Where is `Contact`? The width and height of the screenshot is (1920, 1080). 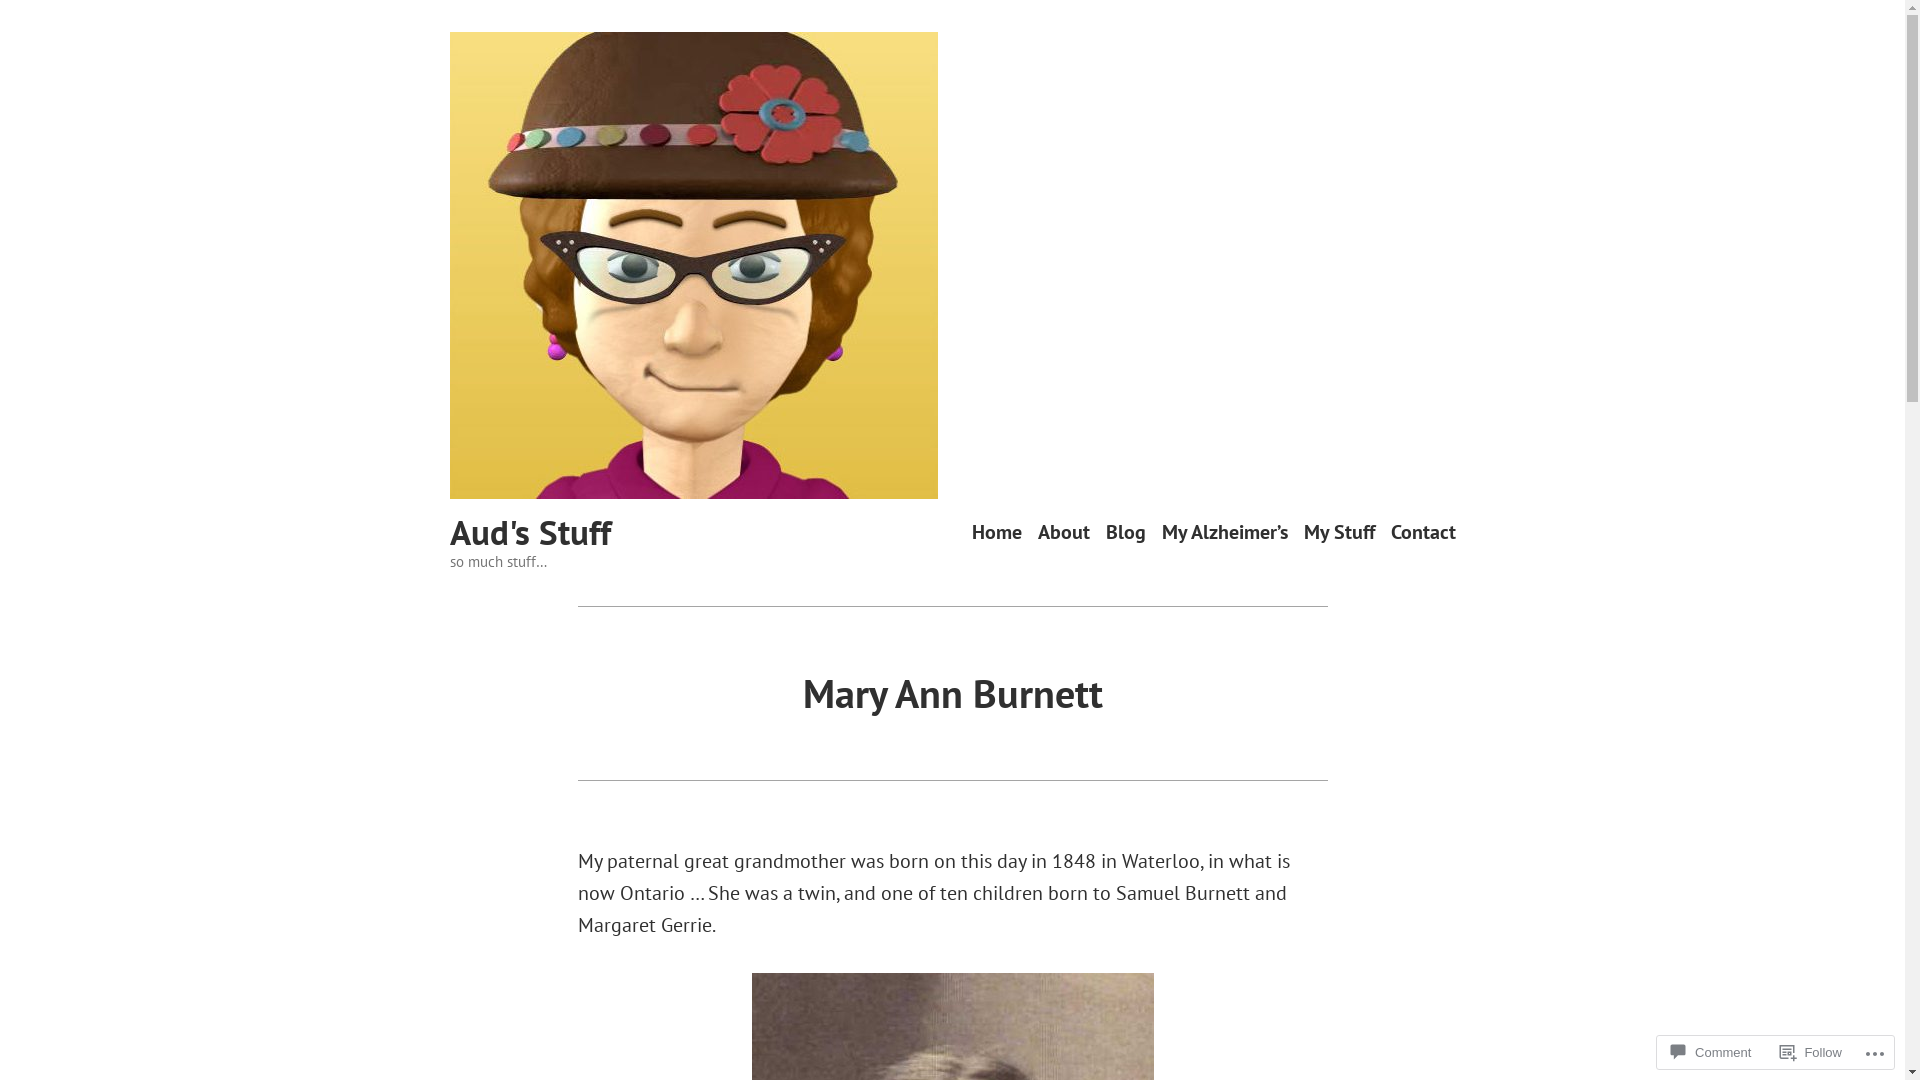
Contact is located at coordinates (1422, 532).